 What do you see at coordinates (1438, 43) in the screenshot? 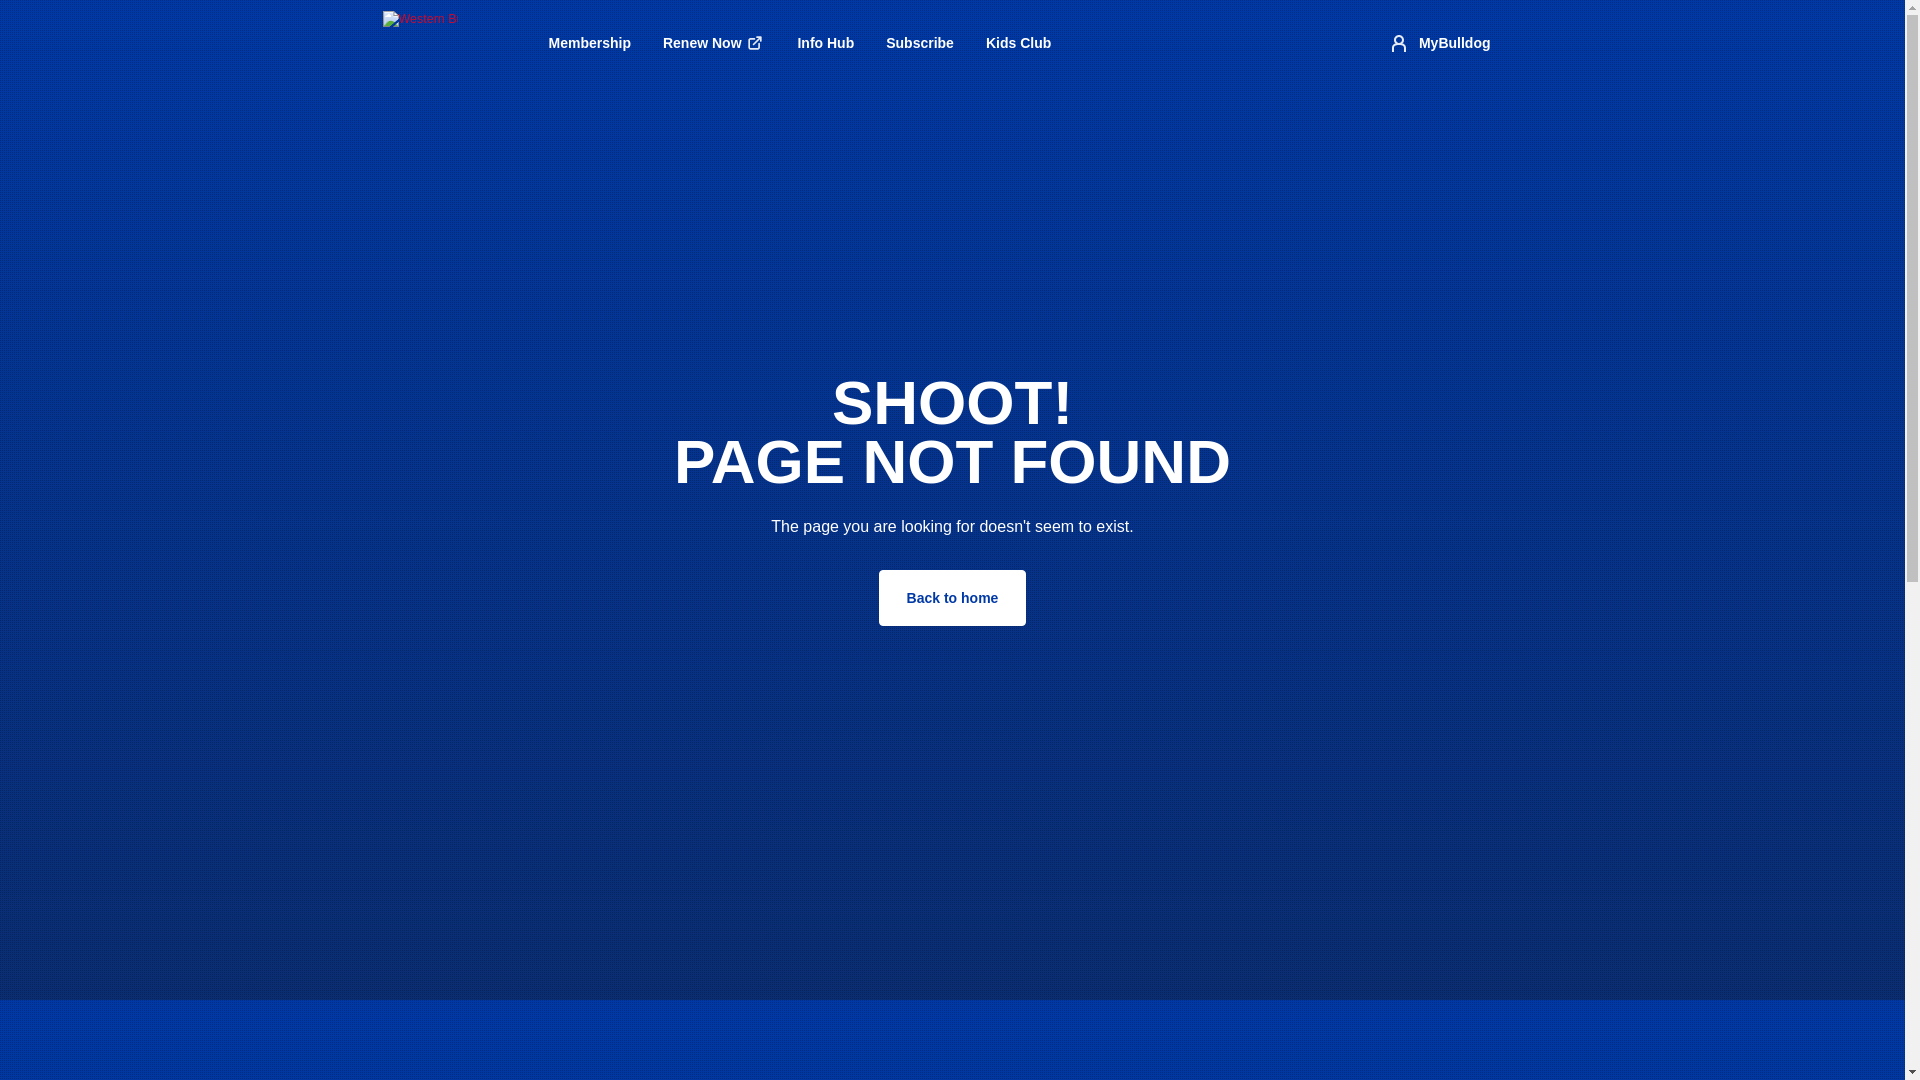
I see `MyBulldog` at bounding box center [1438, 43].